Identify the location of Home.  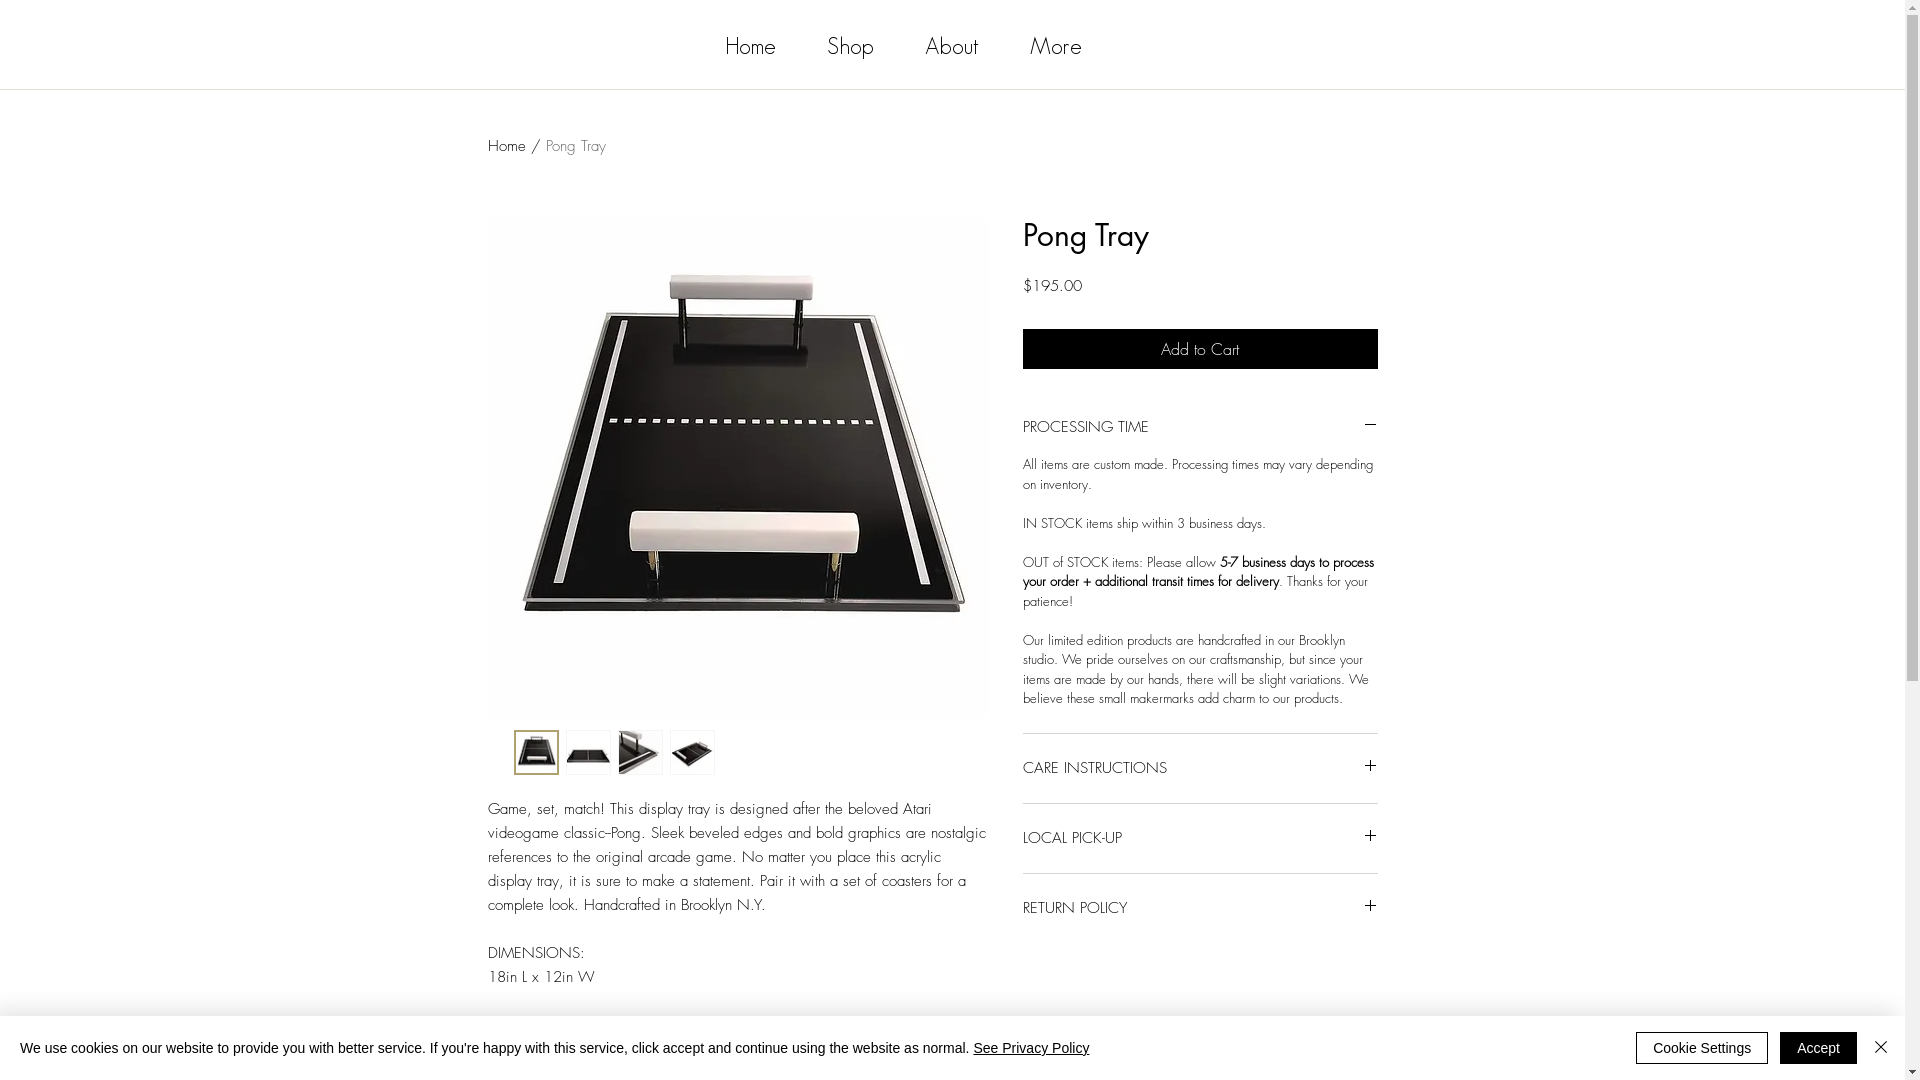
(507, 146).